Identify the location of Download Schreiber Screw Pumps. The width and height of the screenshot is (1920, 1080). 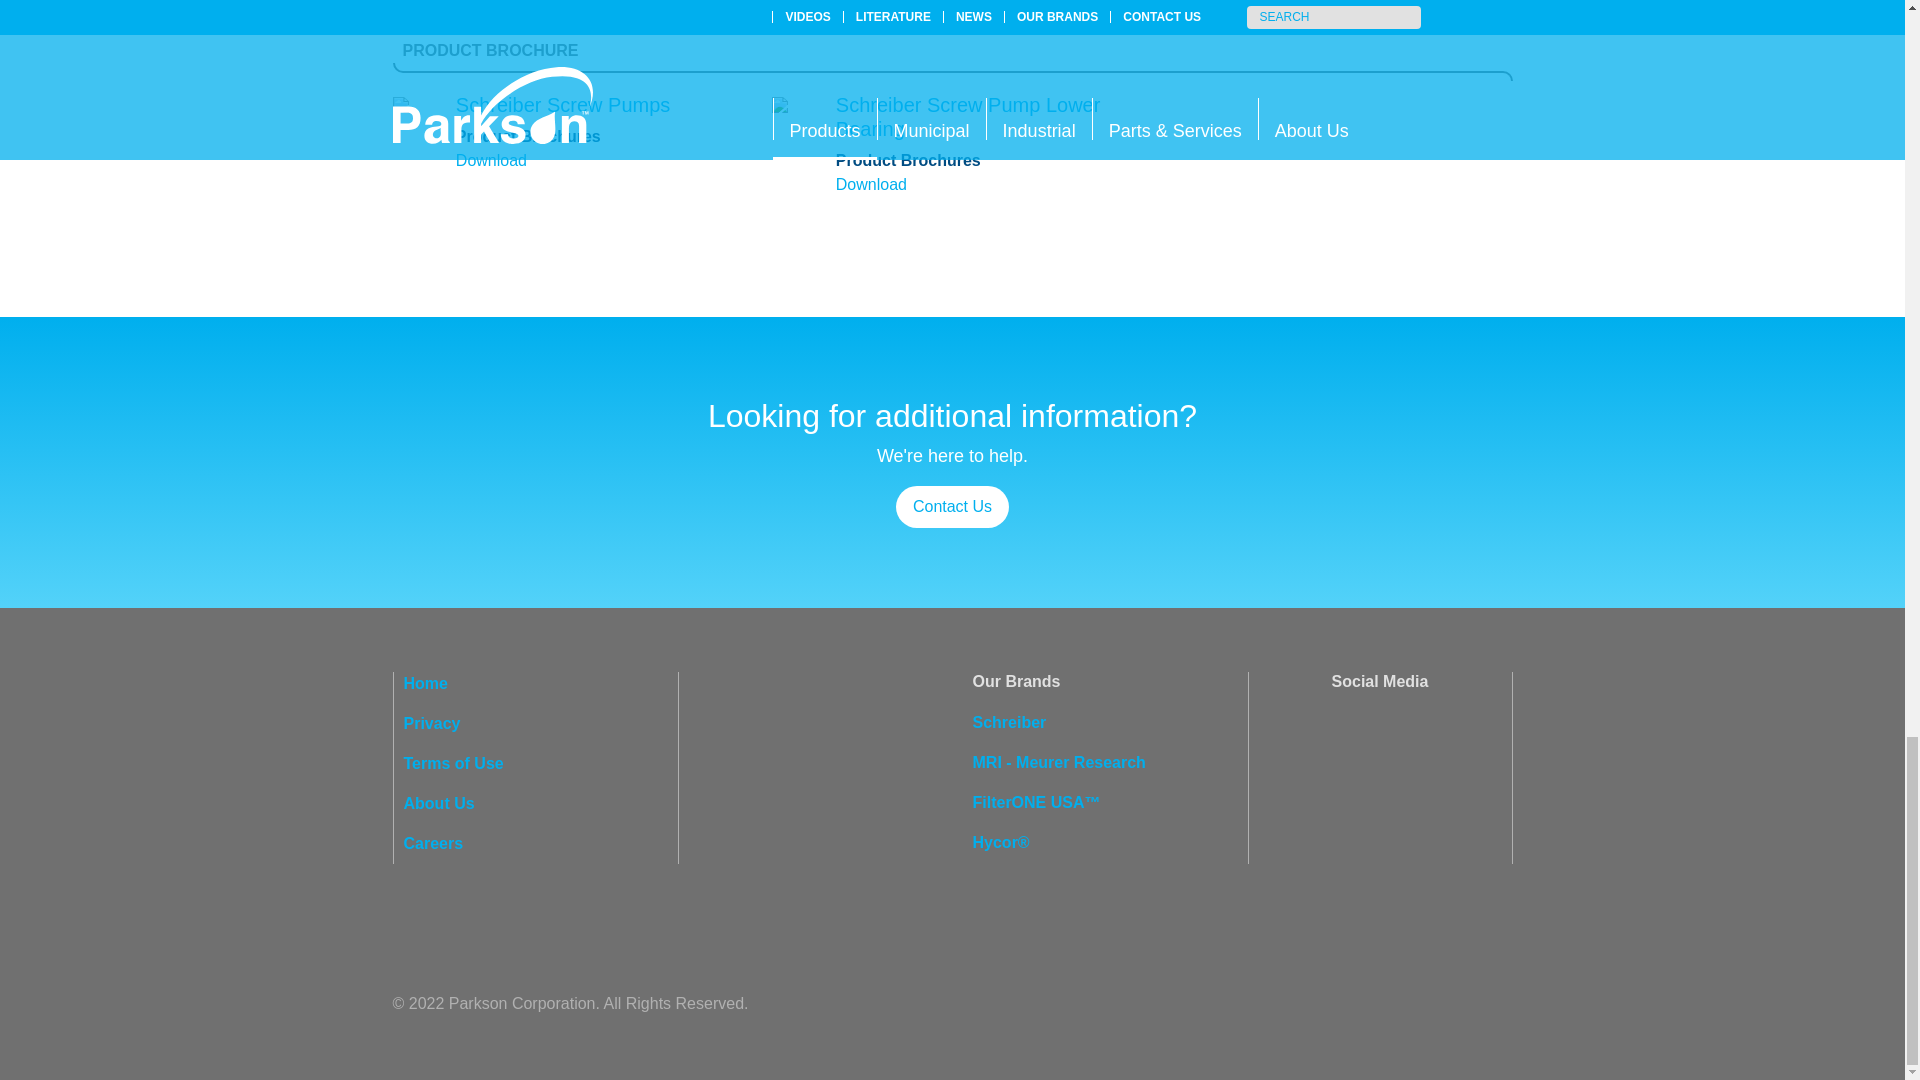
(563, 104).